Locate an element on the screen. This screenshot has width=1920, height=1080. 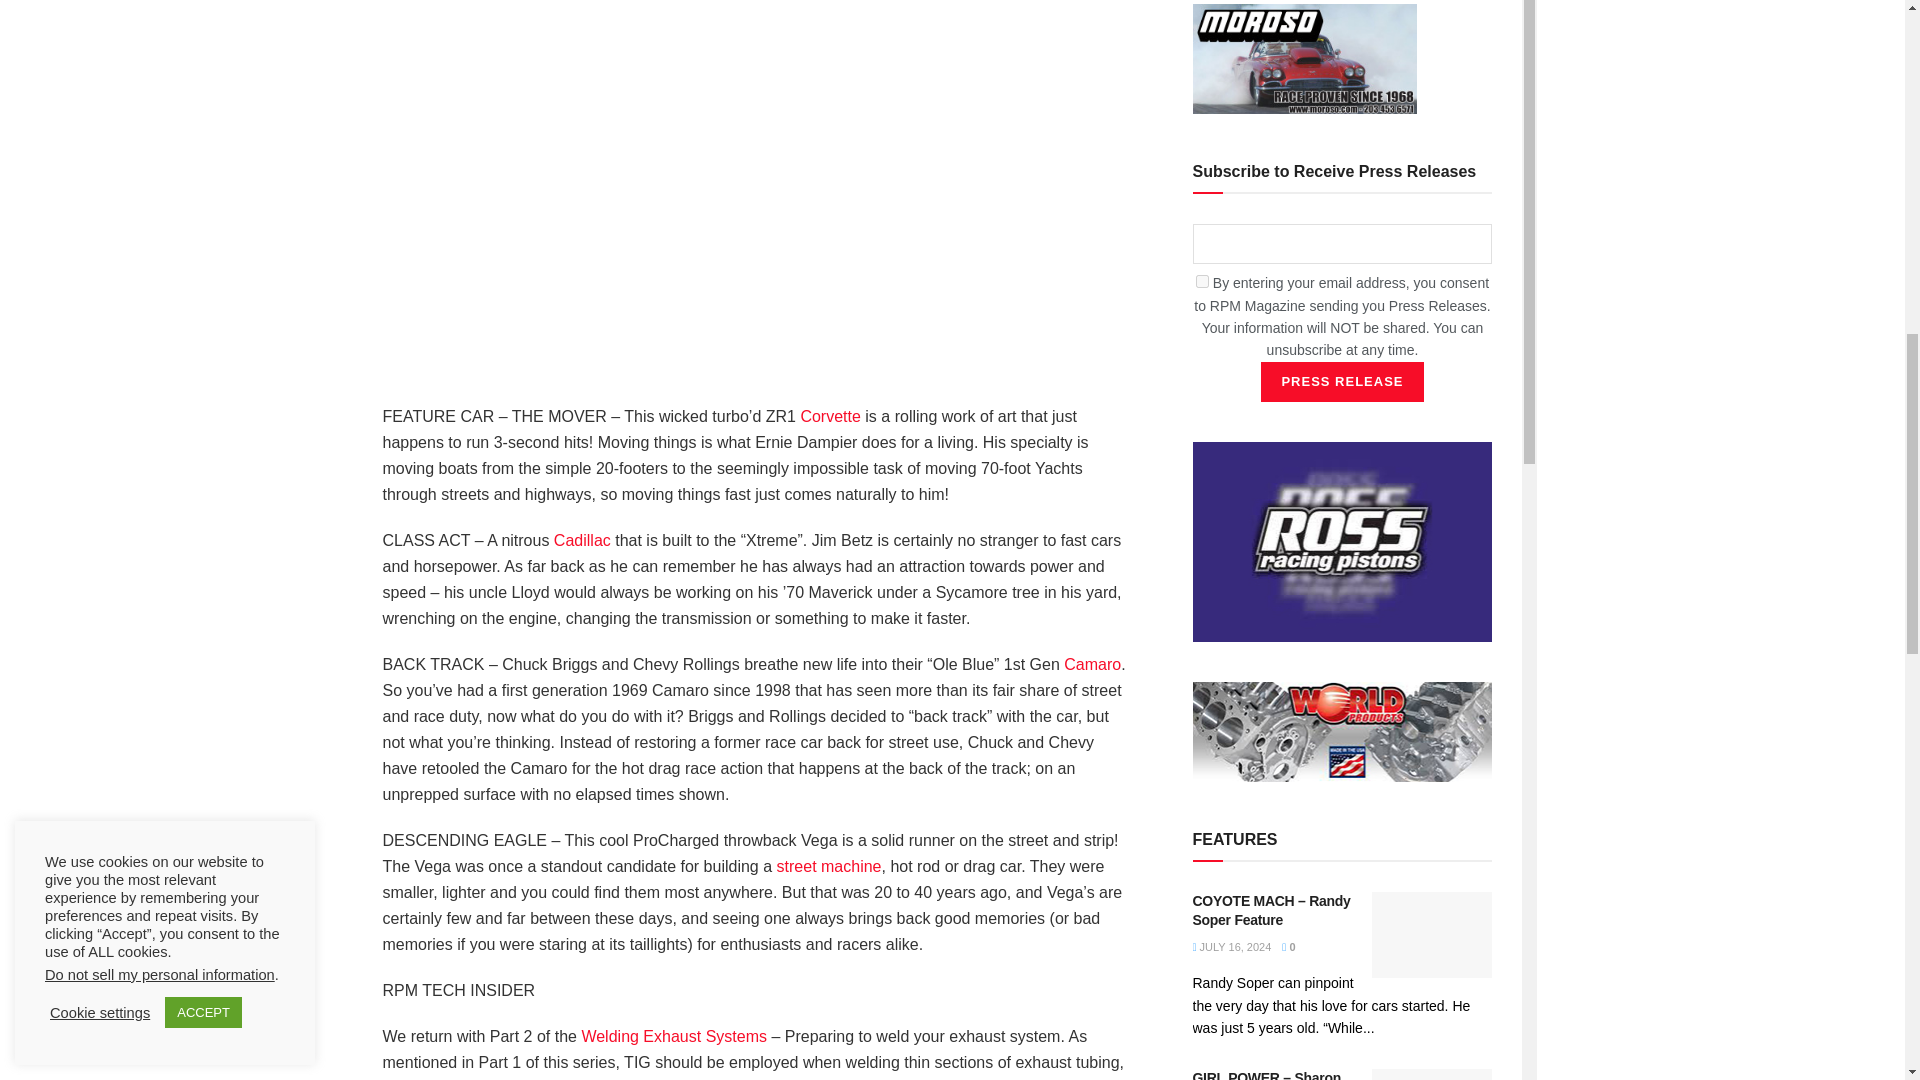
Press Release is located at coordinates (1342, 381).